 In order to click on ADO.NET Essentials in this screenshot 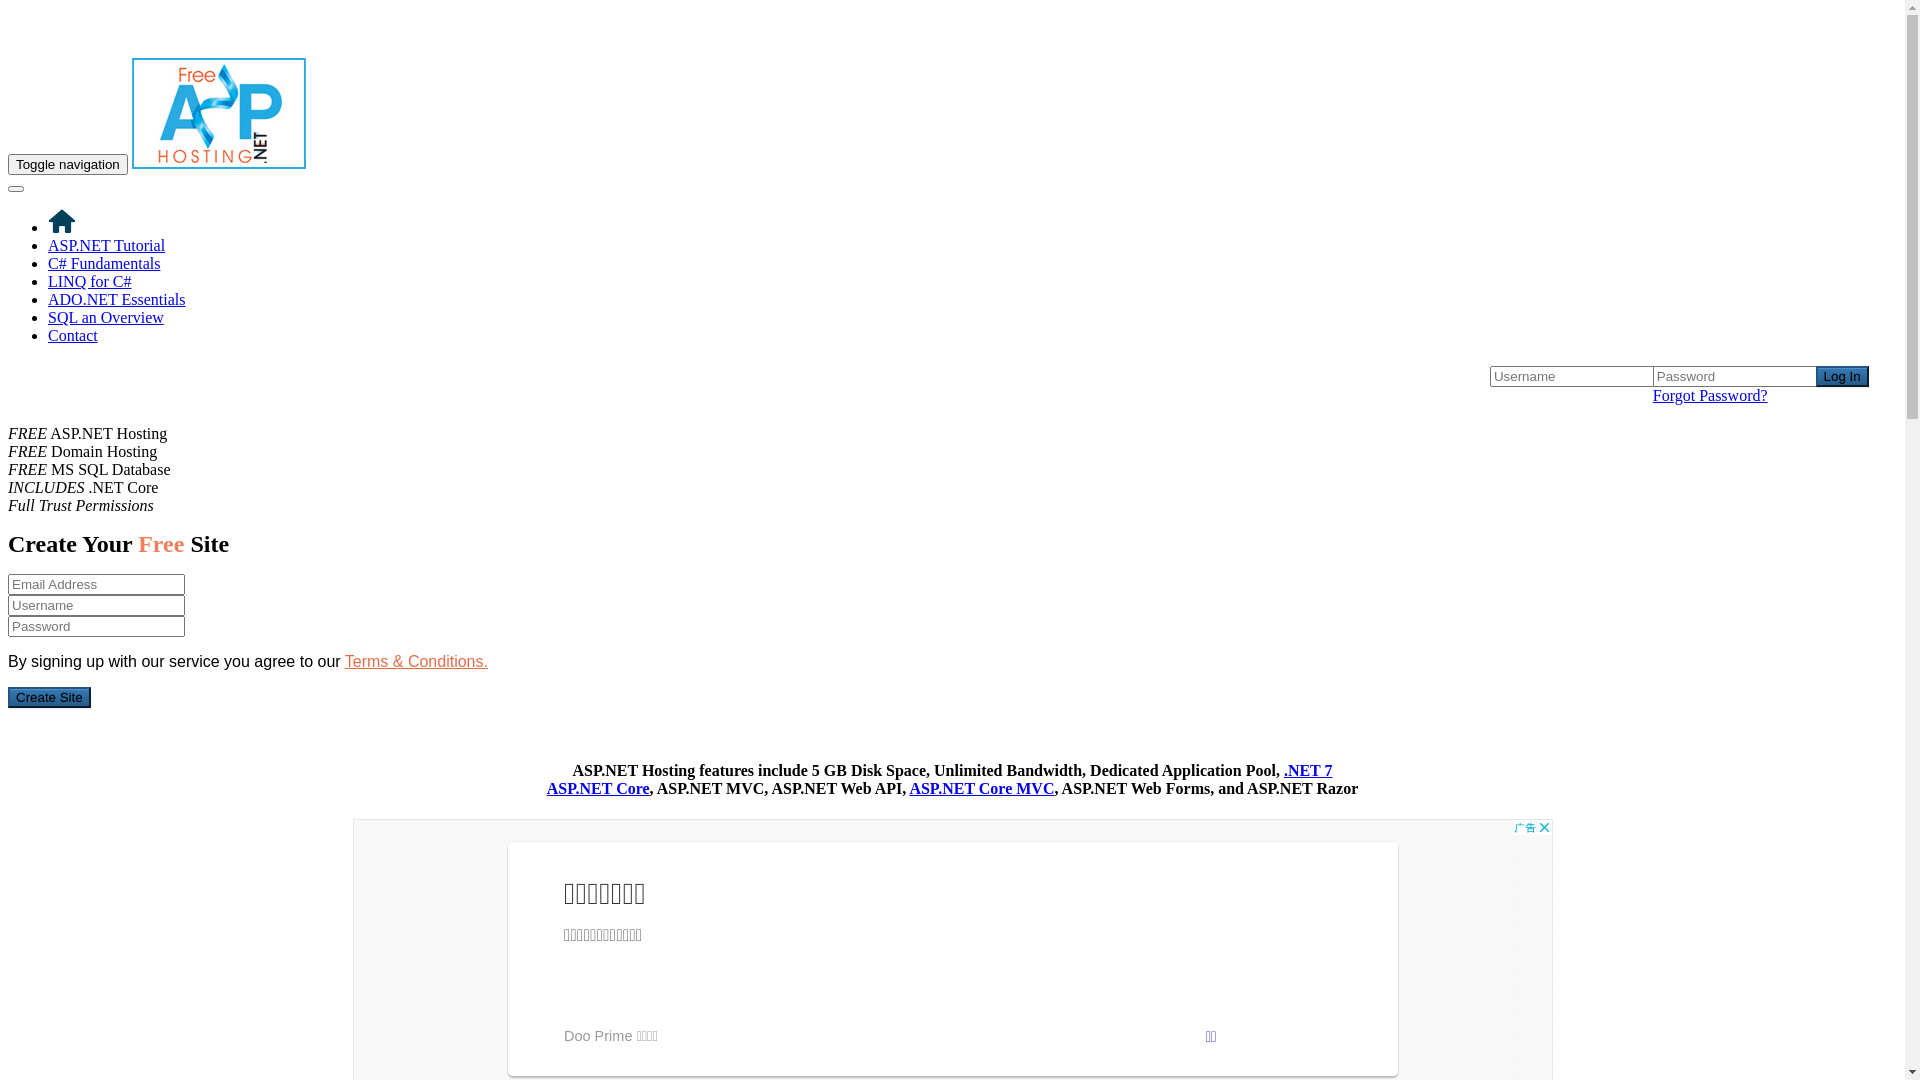, I will do `click(116, 300)`.